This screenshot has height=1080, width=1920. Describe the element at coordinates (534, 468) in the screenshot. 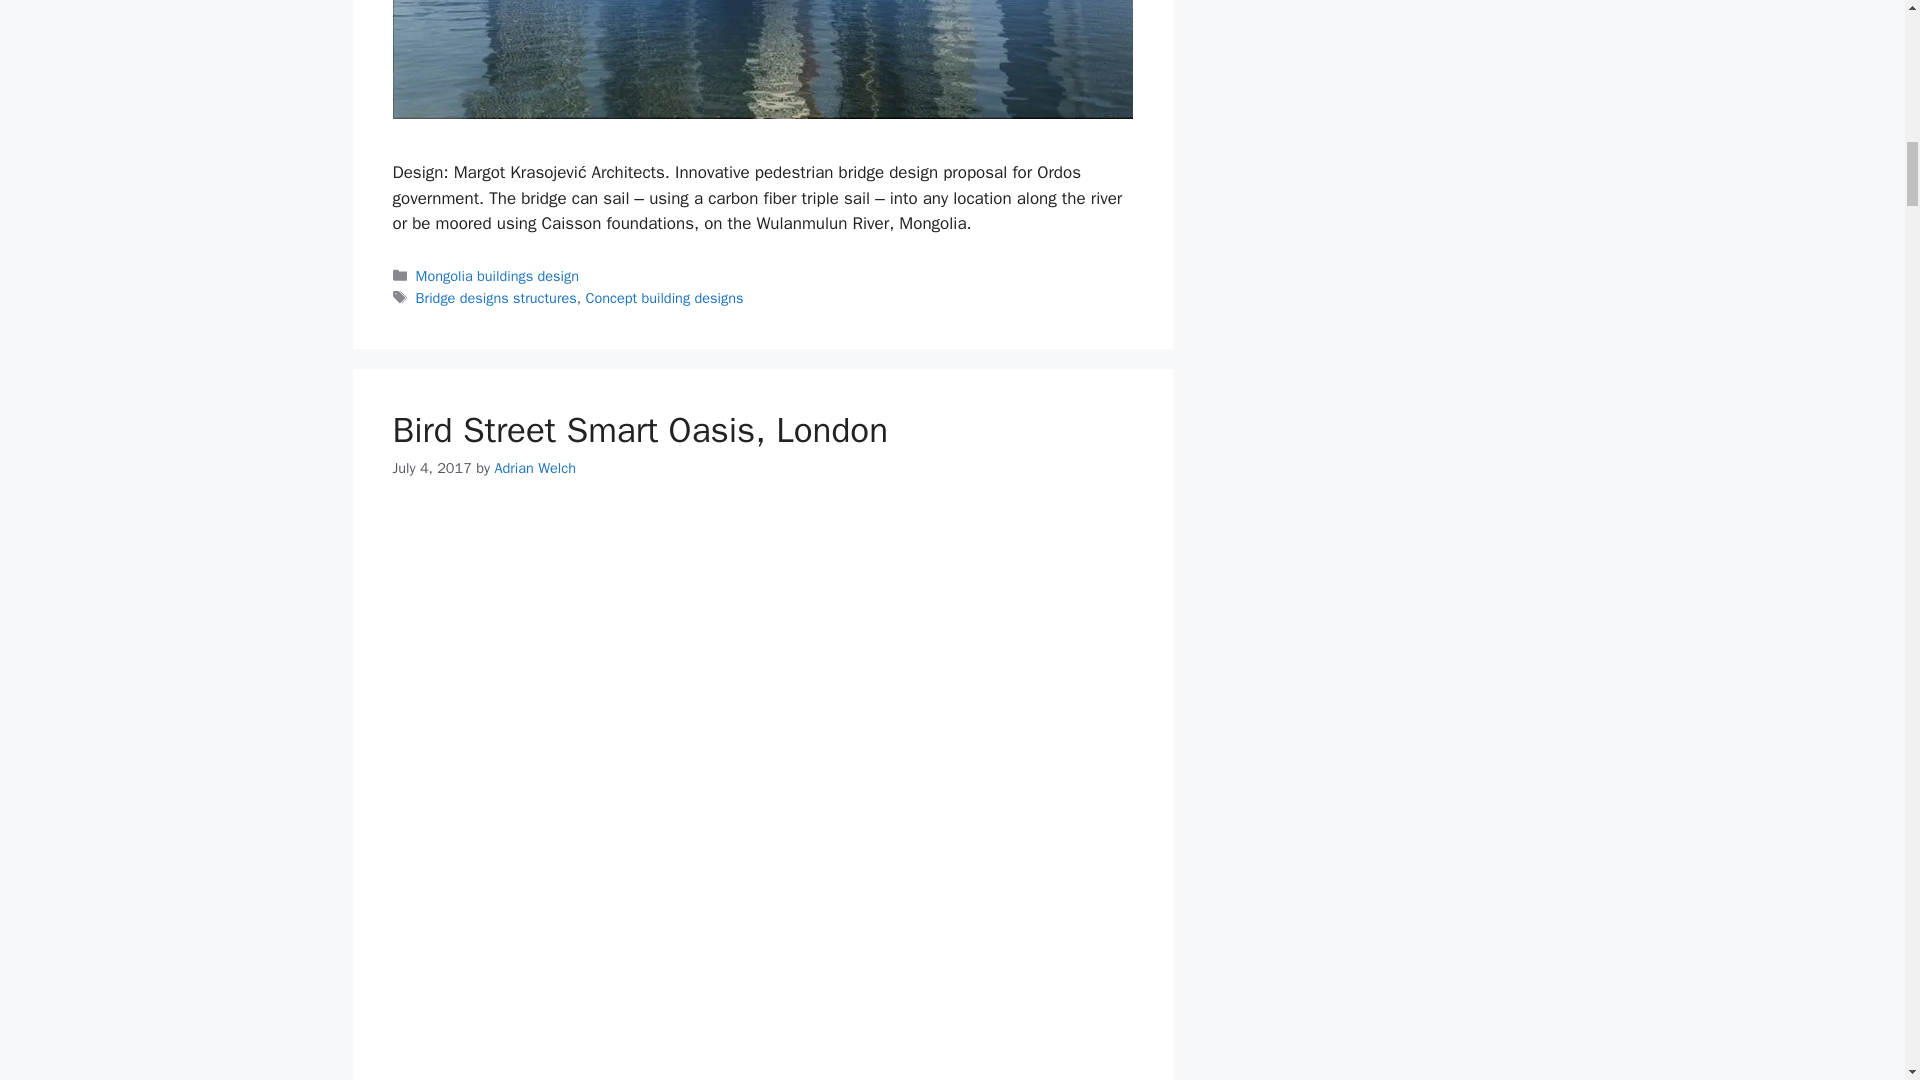

I see `View all posts by Adrian Welch` at that location.